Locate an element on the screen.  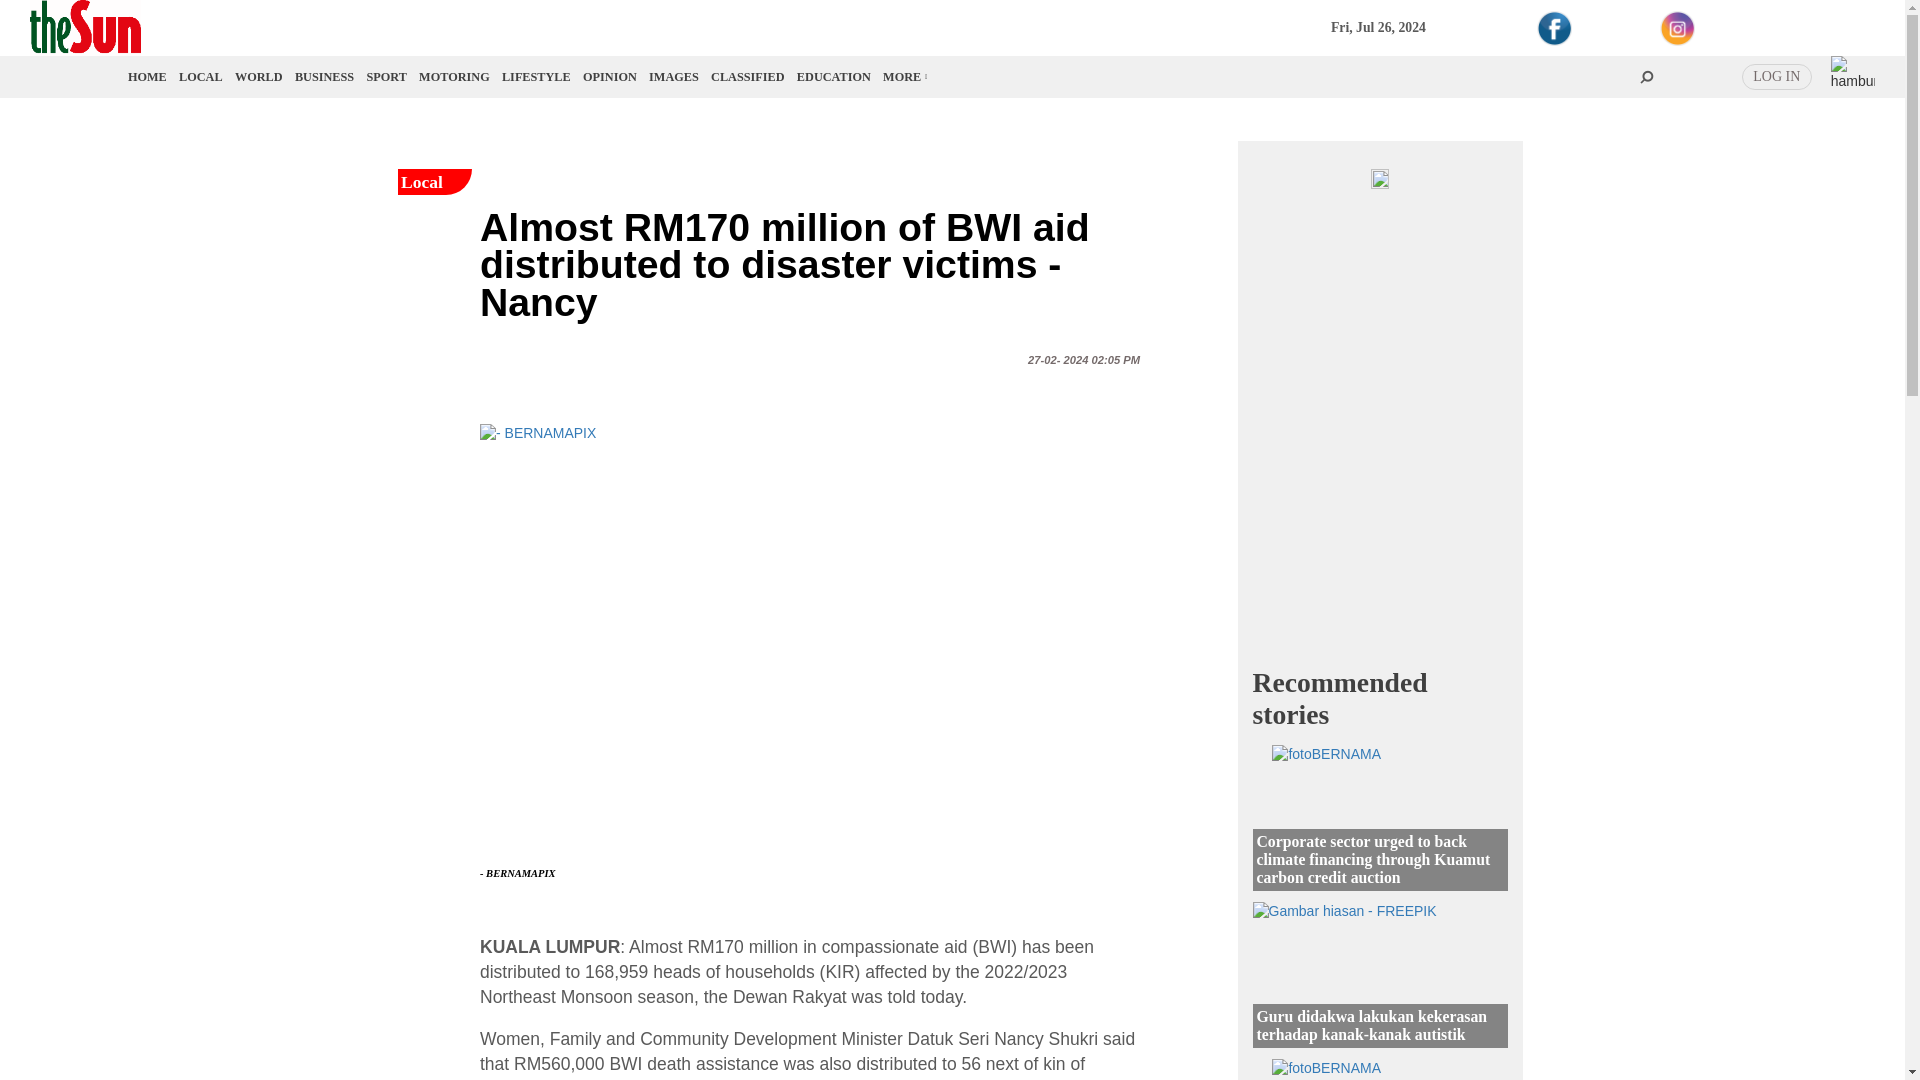
WORLD is located at coordinates (258, 76).